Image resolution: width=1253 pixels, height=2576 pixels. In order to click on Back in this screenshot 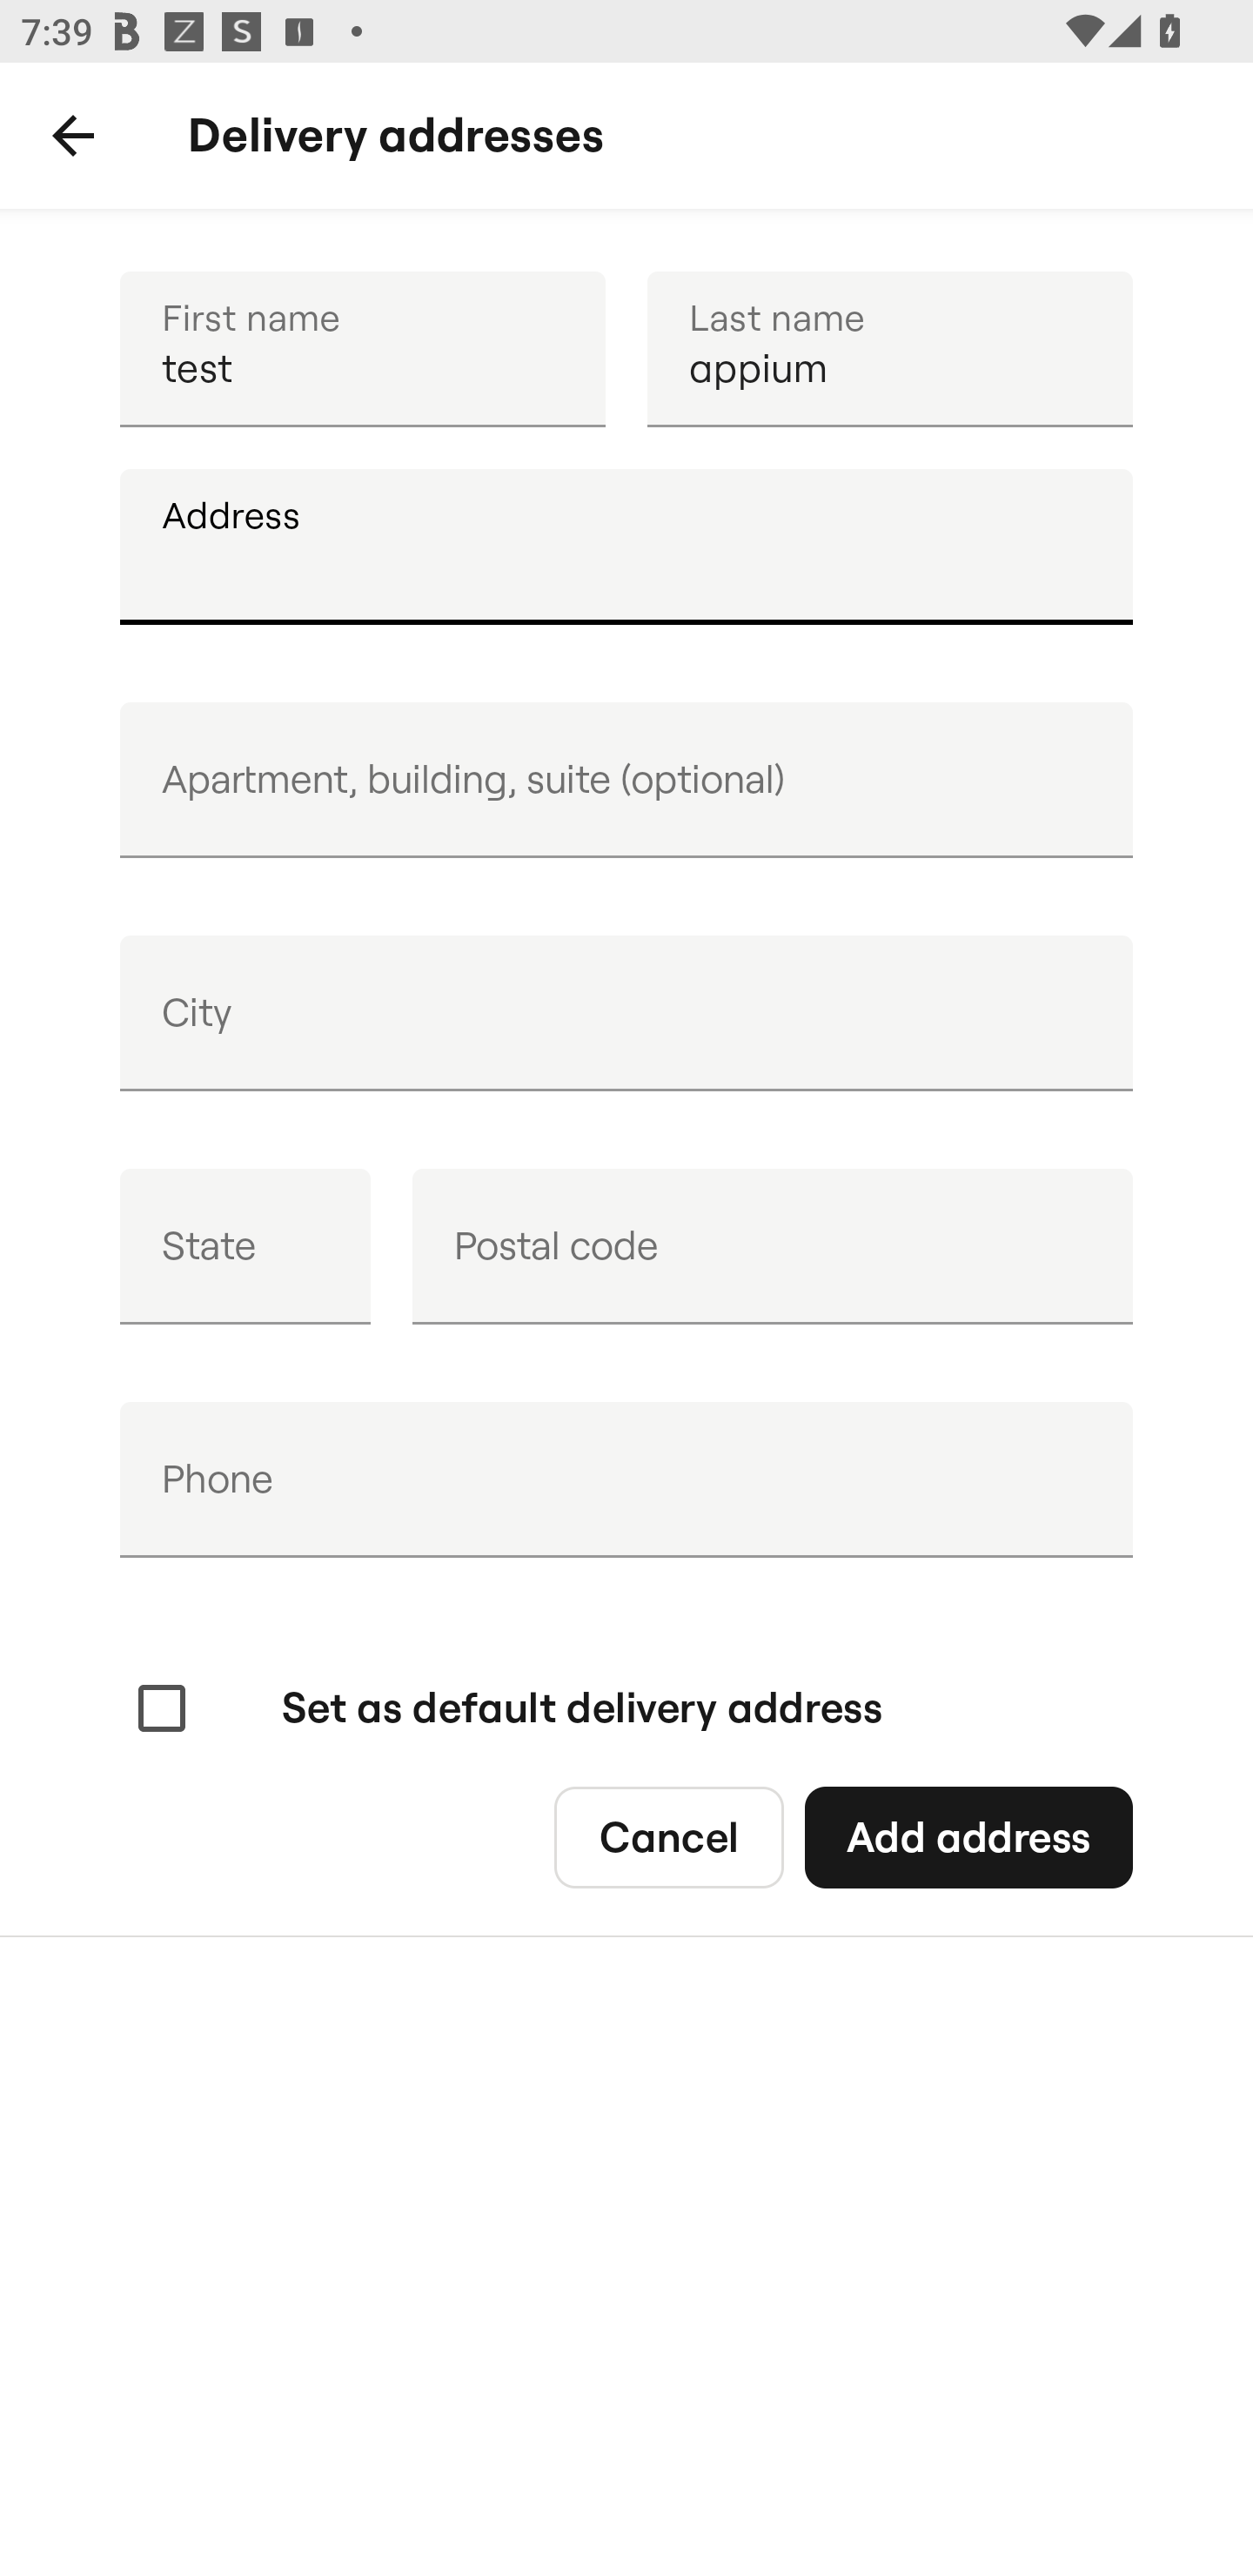, I will do `click(73, 136)`.